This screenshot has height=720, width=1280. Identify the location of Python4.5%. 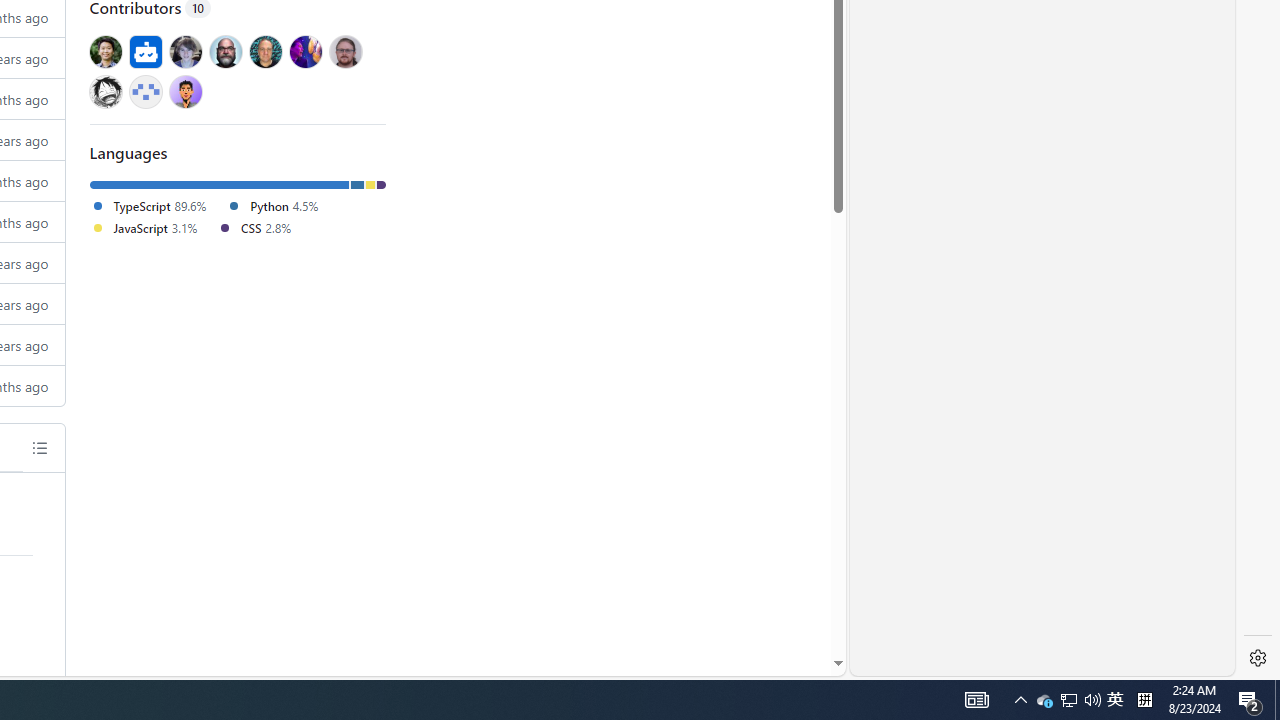
(280, 206).